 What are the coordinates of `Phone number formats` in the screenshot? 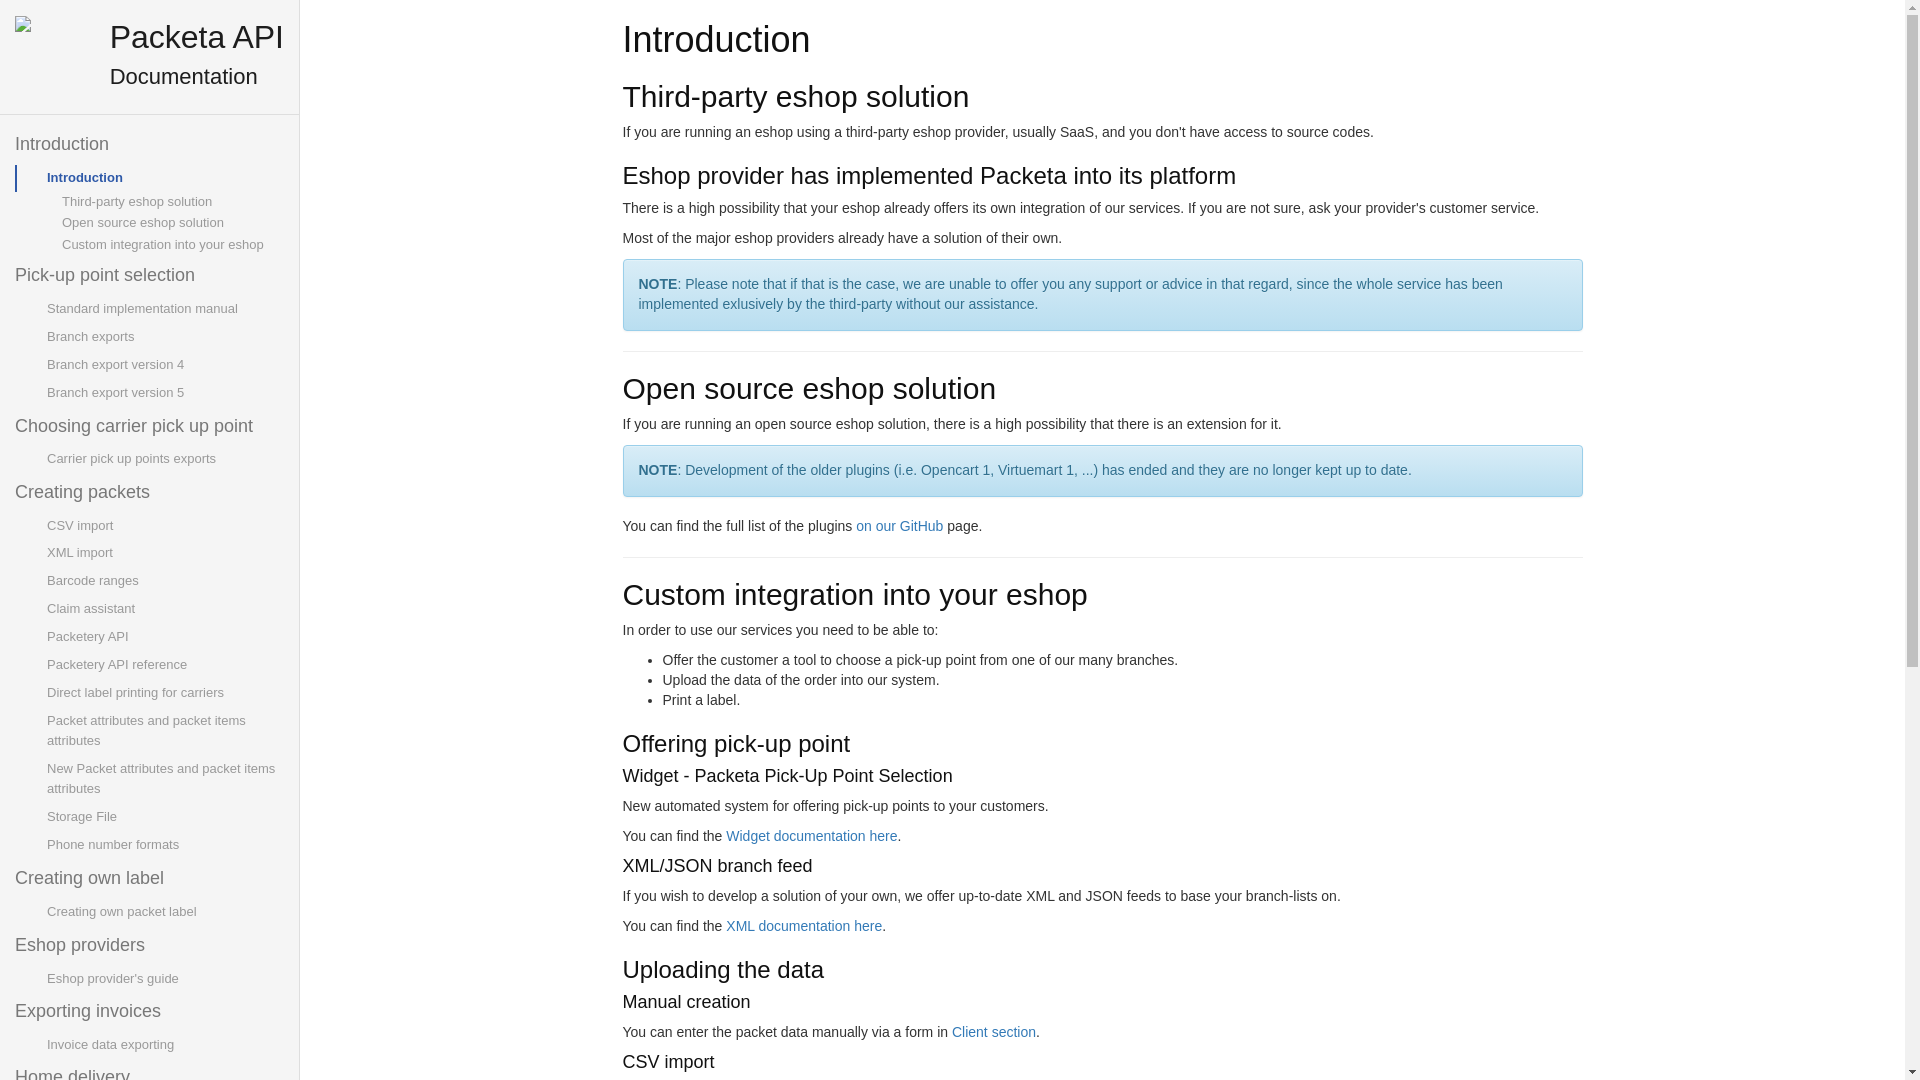 It's located at (164, 844).